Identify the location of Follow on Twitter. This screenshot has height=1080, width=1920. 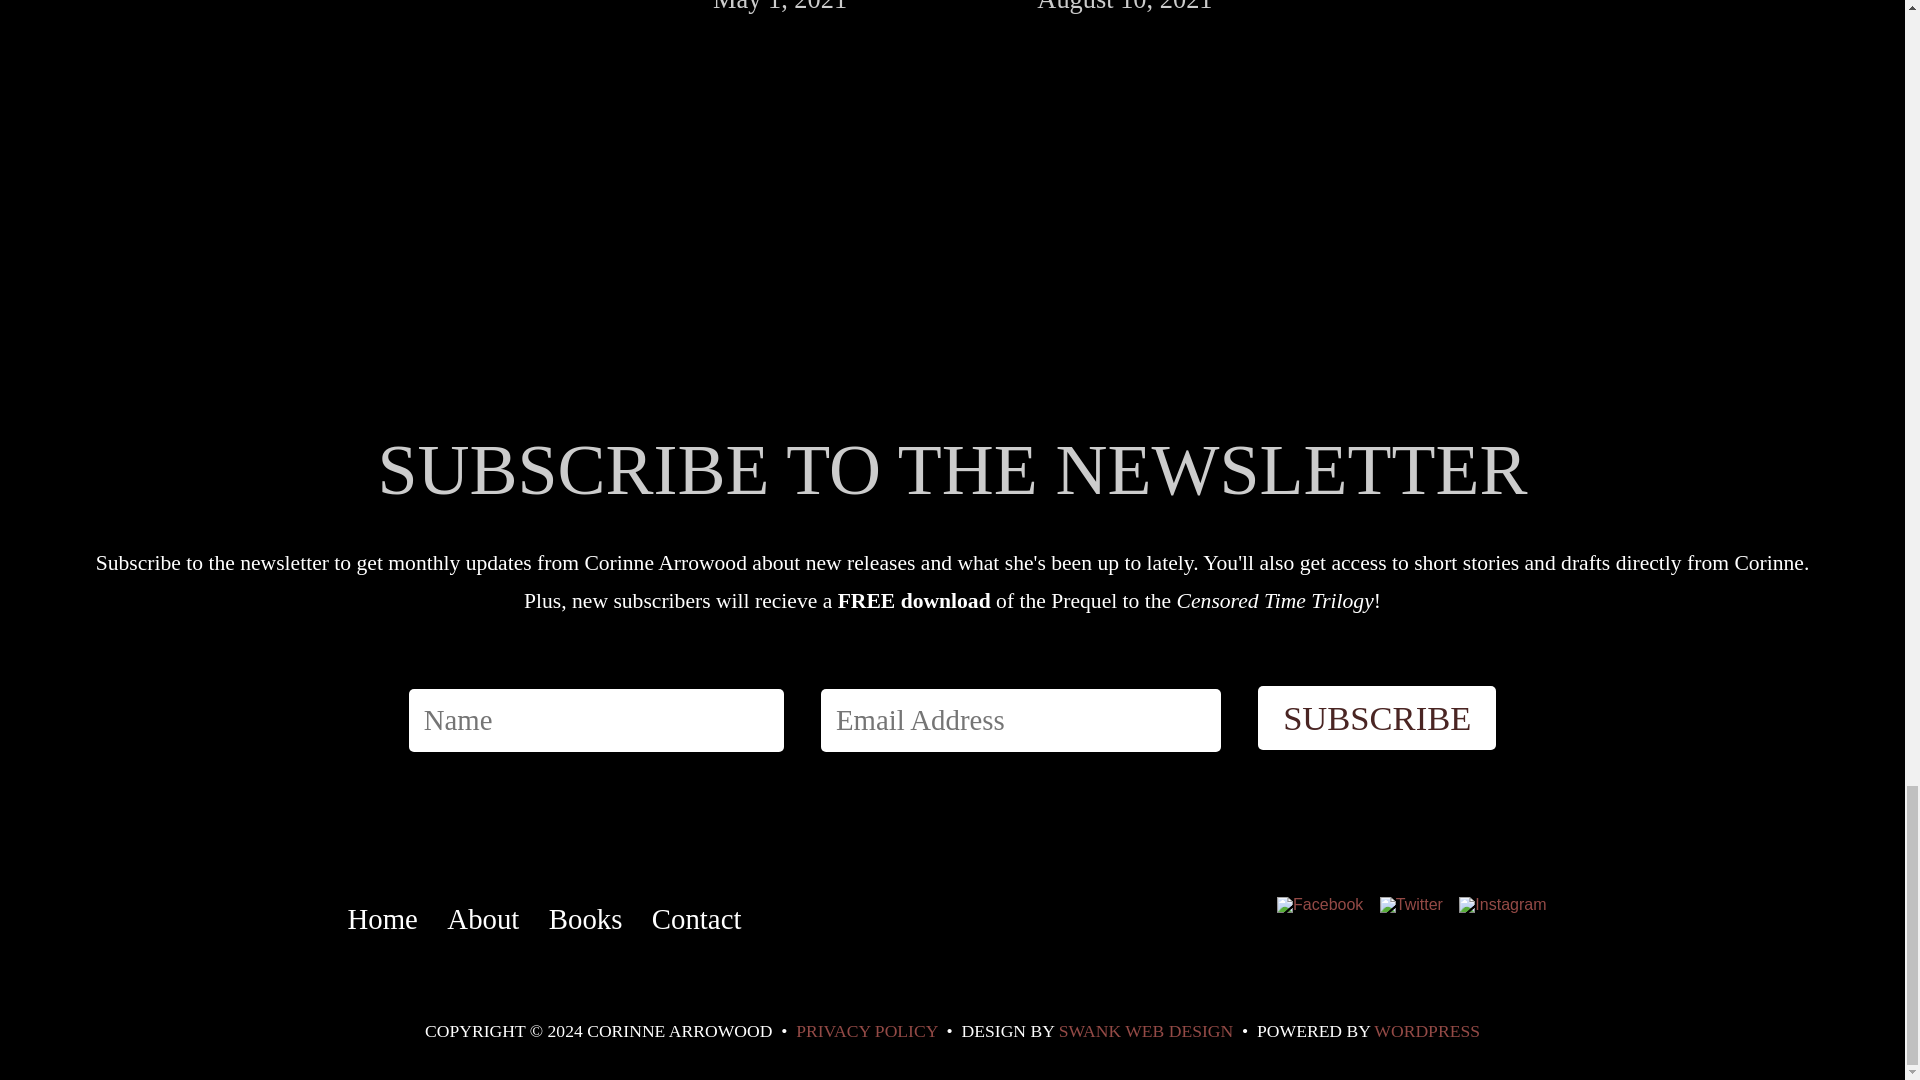
(1410, 905).